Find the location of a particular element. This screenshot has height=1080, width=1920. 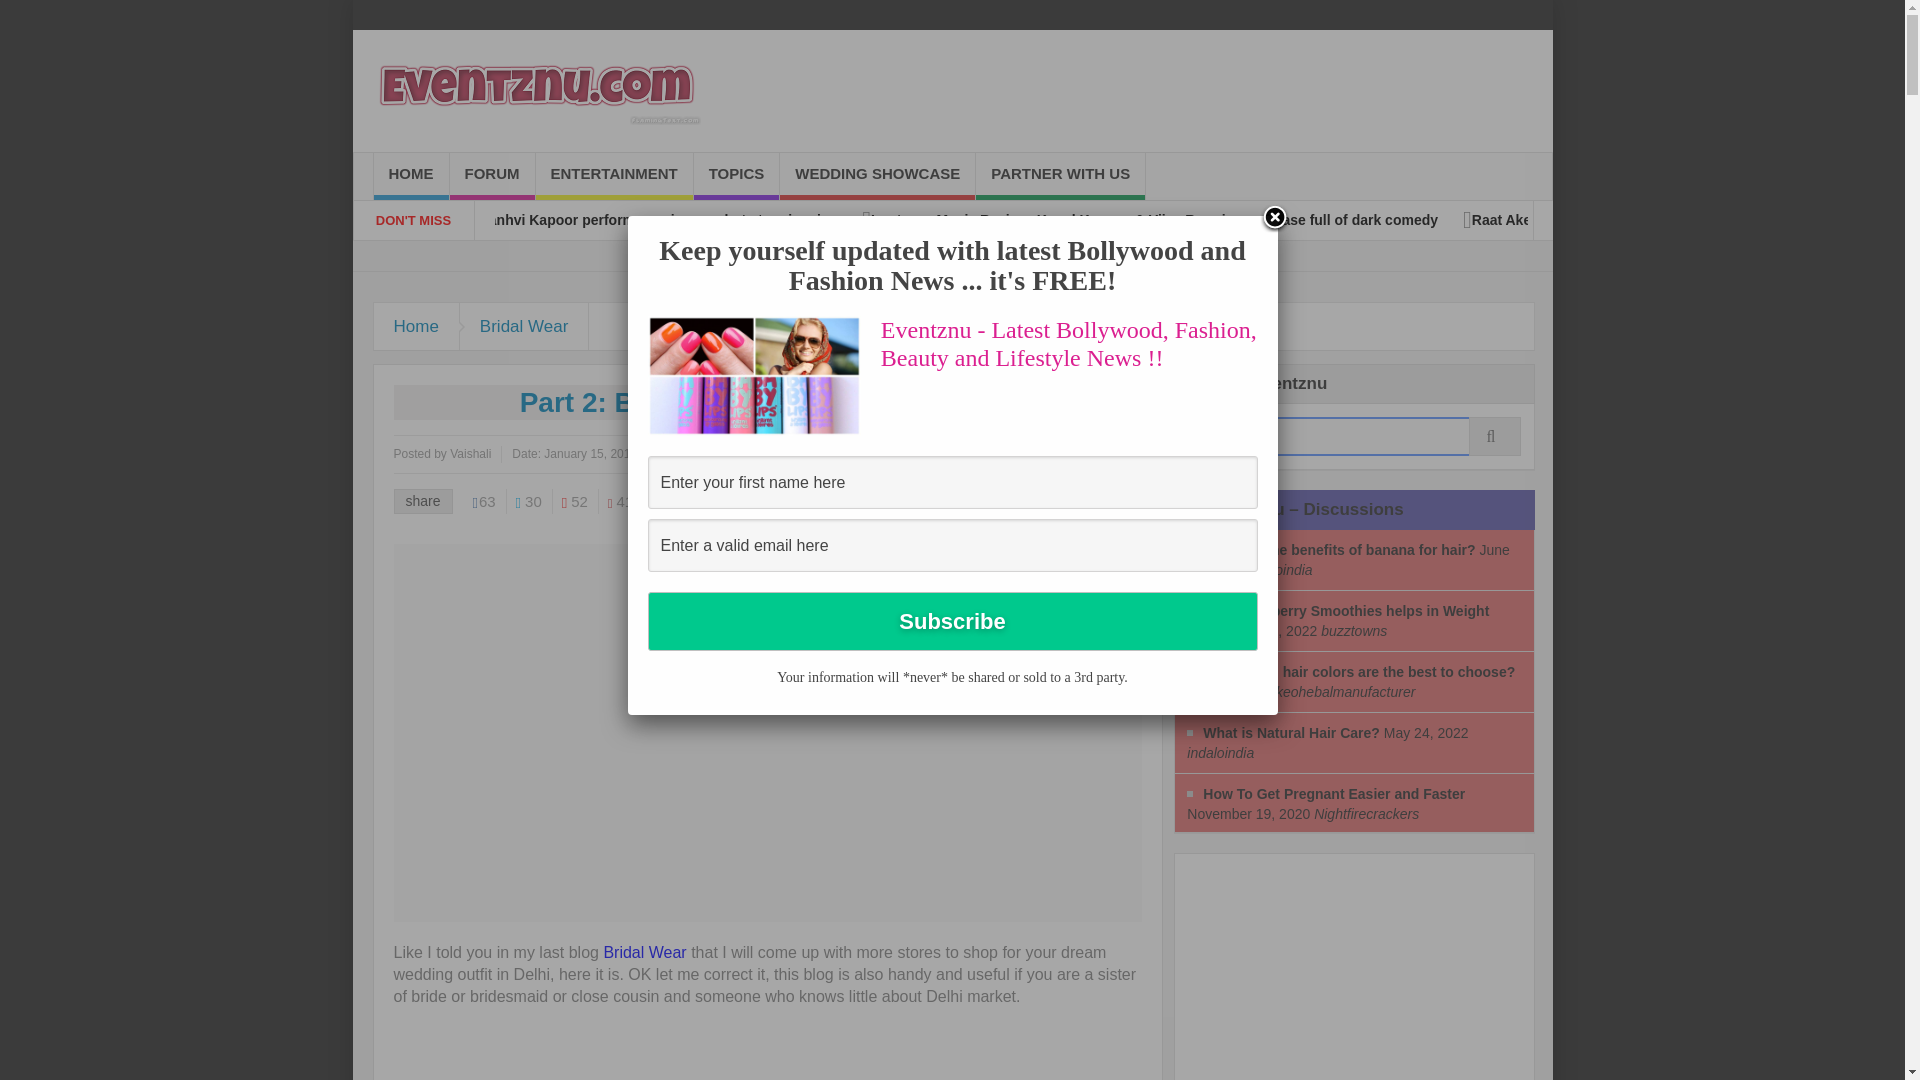

Advertisement is located at coordinates (561, 1054).